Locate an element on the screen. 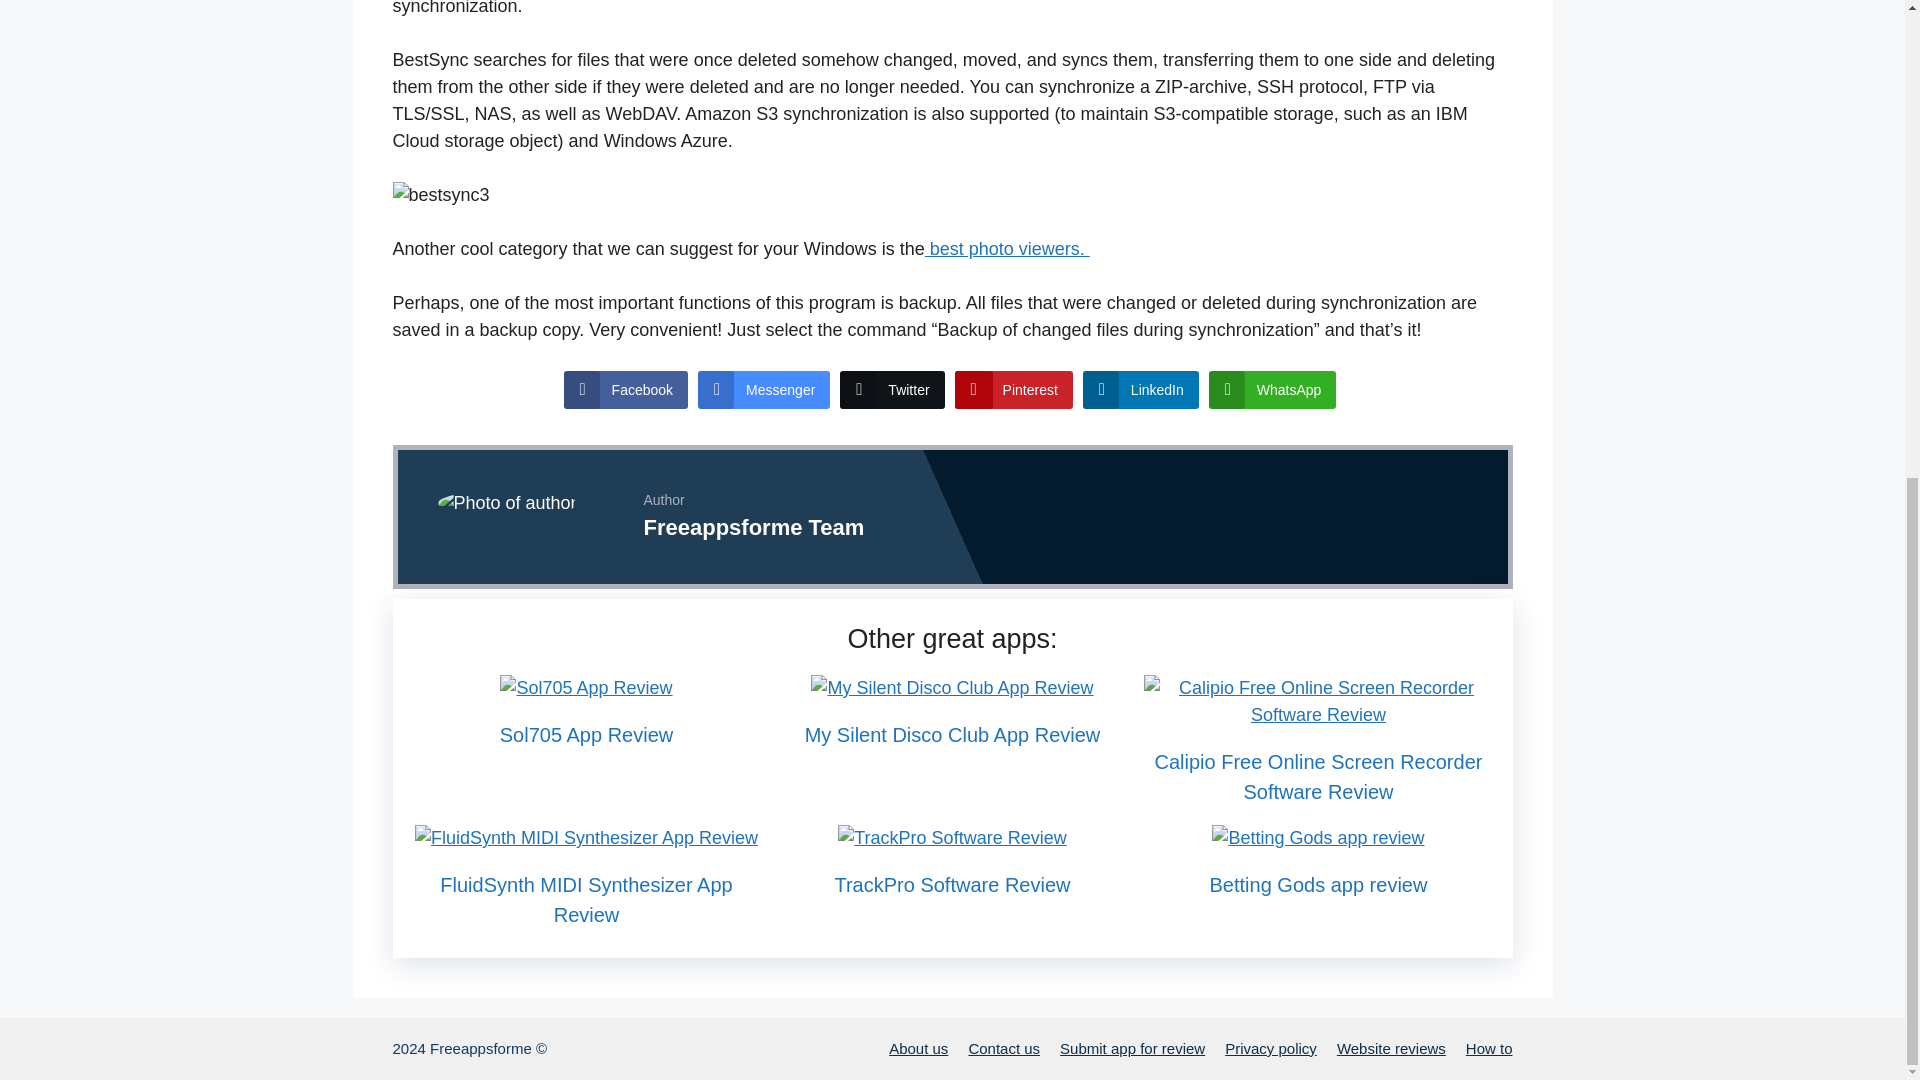  How to is located at coordinates (1489, 1048).